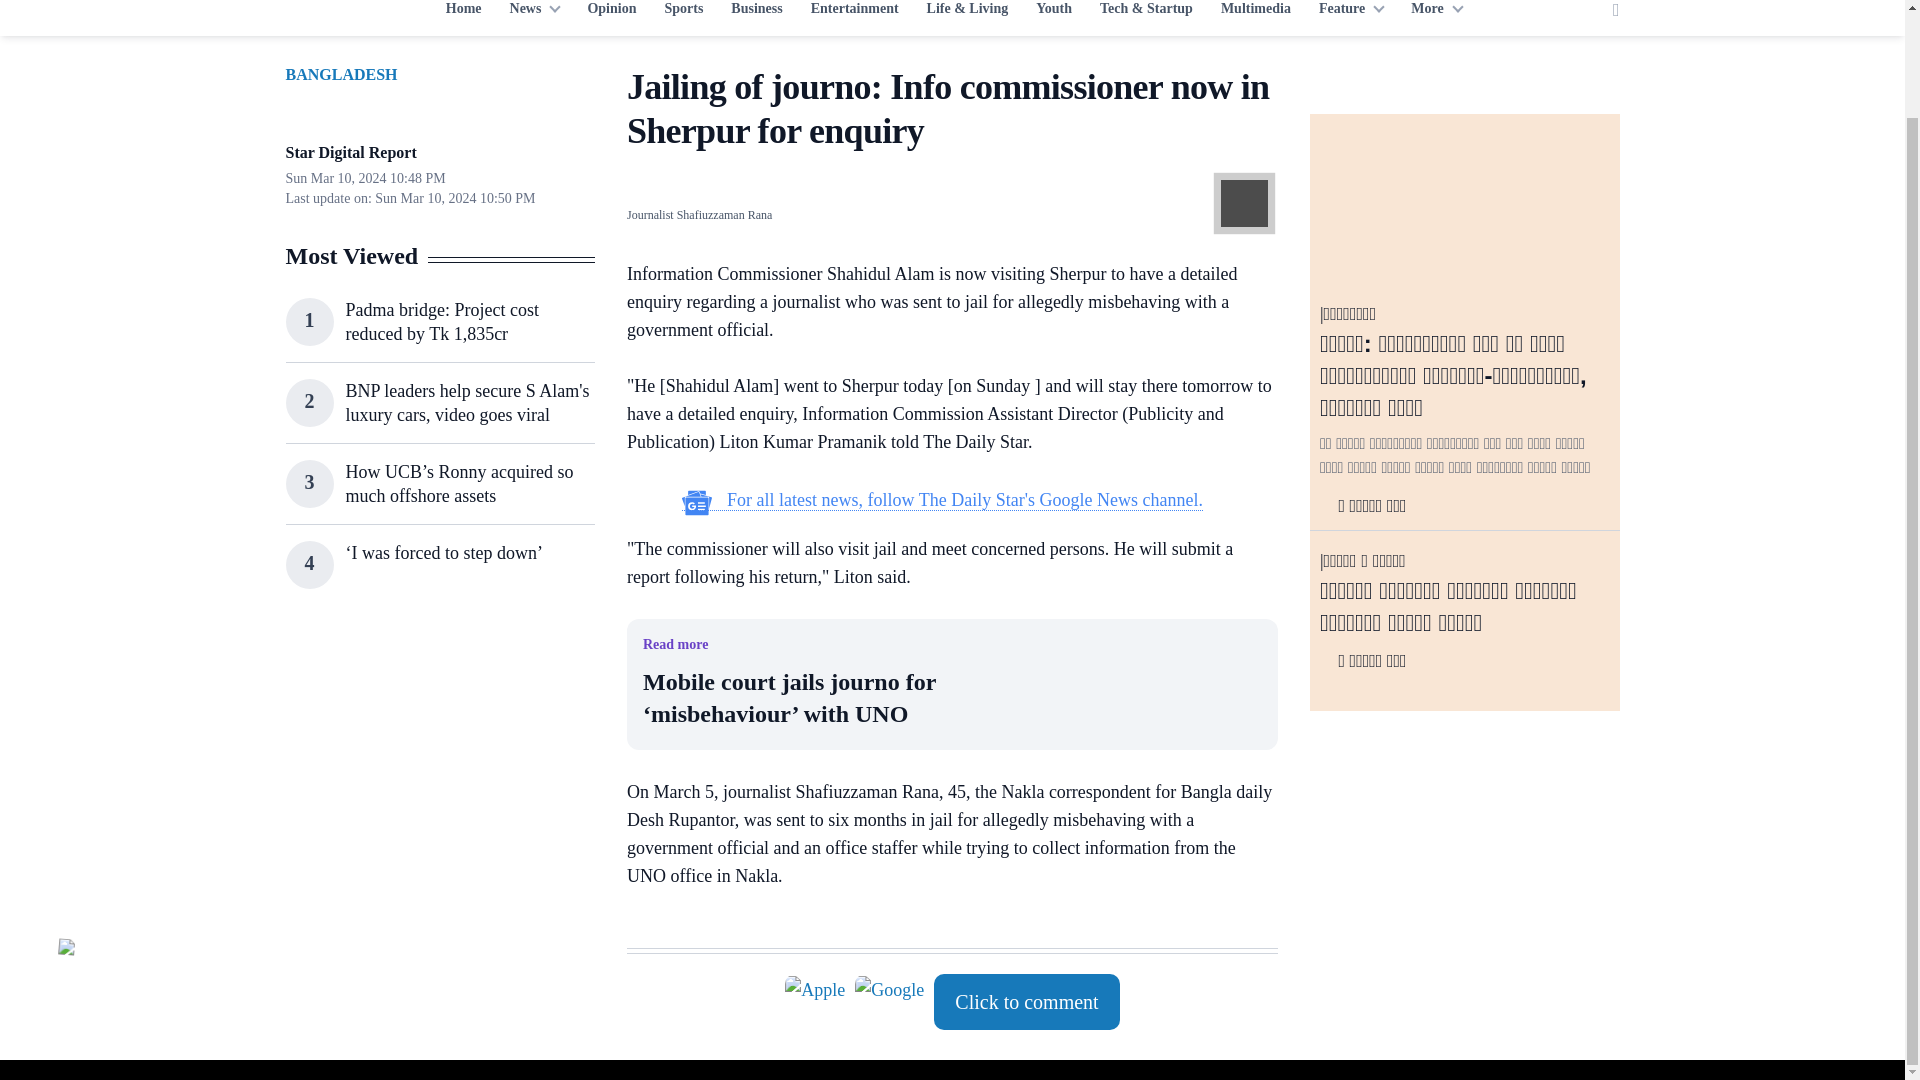  Describe the element at coordinates (1054, 14) in the screenshot. I see `Youth` at that location.